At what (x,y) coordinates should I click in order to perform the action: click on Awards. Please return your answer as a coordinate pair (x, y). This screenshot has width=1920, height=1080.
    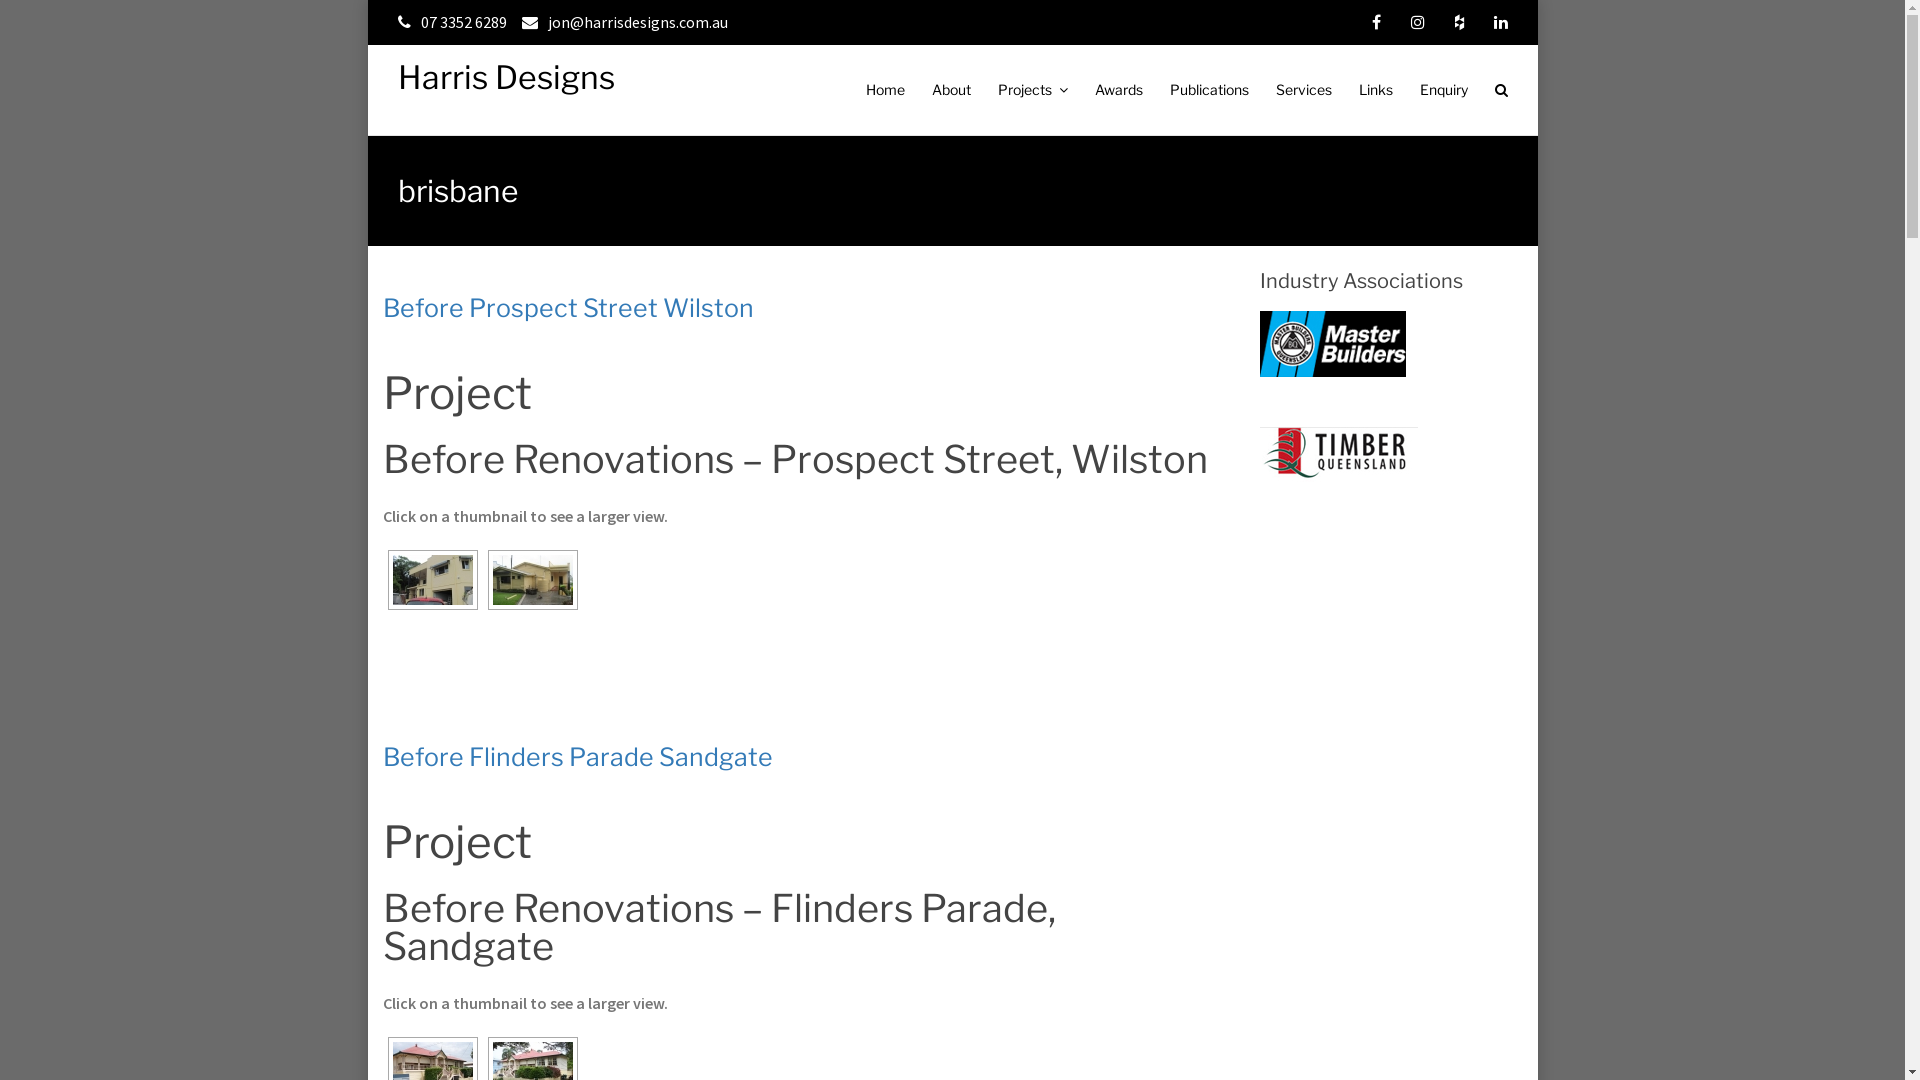
    Looking at the image, I should click on (1118, 90).